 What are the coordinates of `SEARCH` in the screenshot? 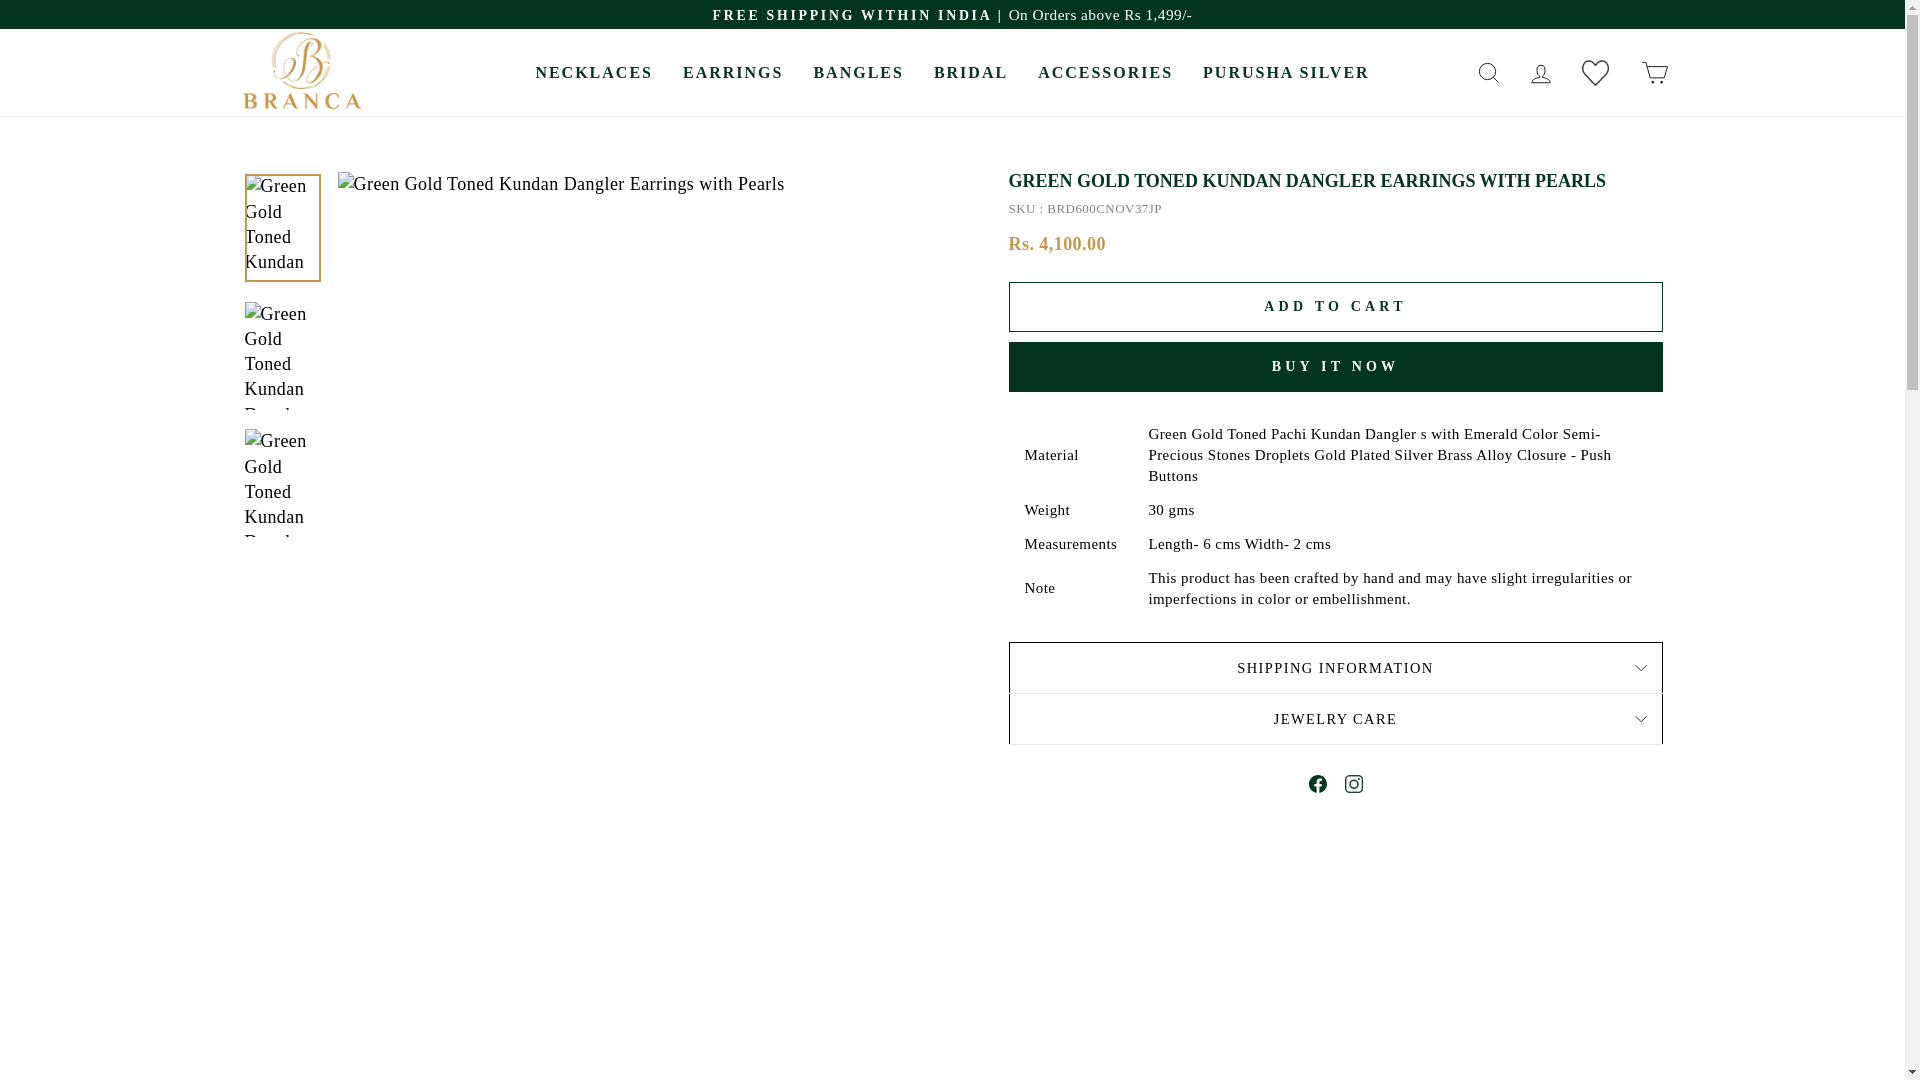 It's located at (1488, 72).